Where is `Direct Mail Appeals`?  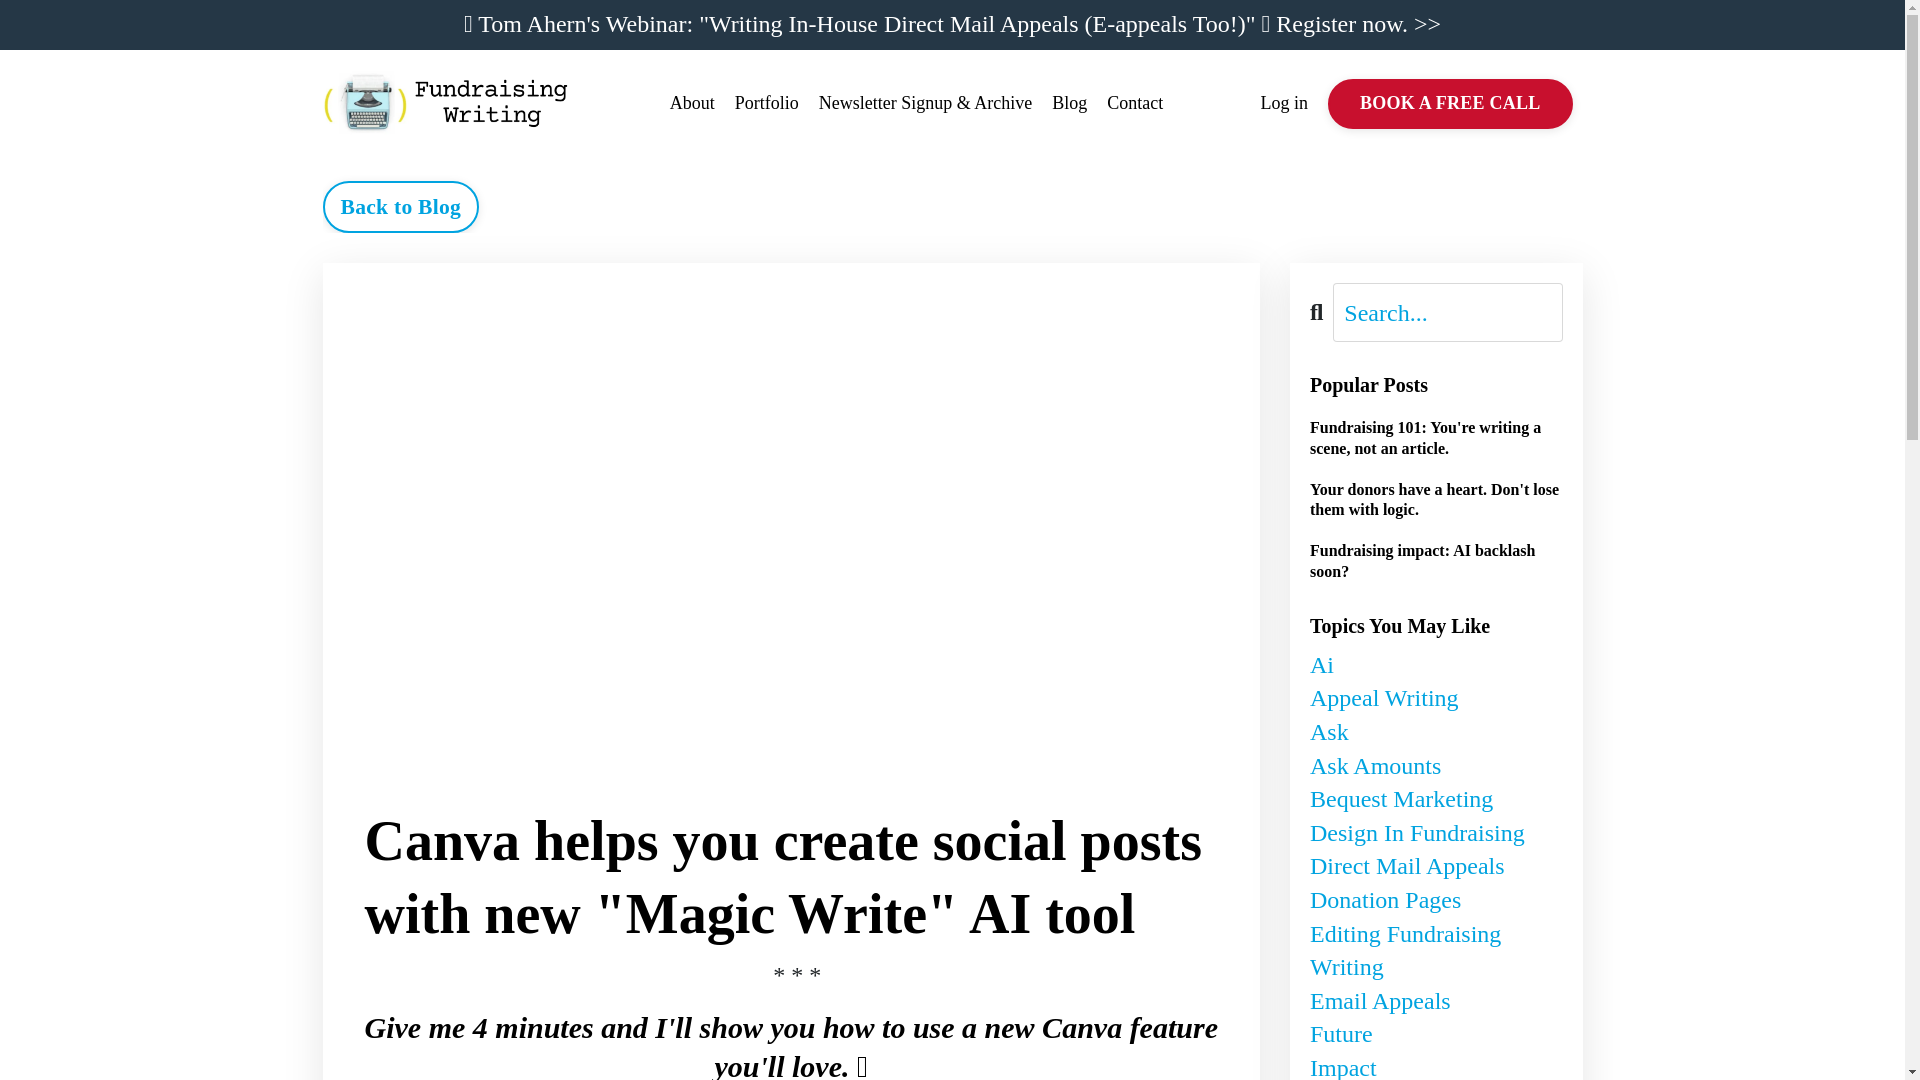
Direct Mail Appeals is located at coordinates (1436, 866).